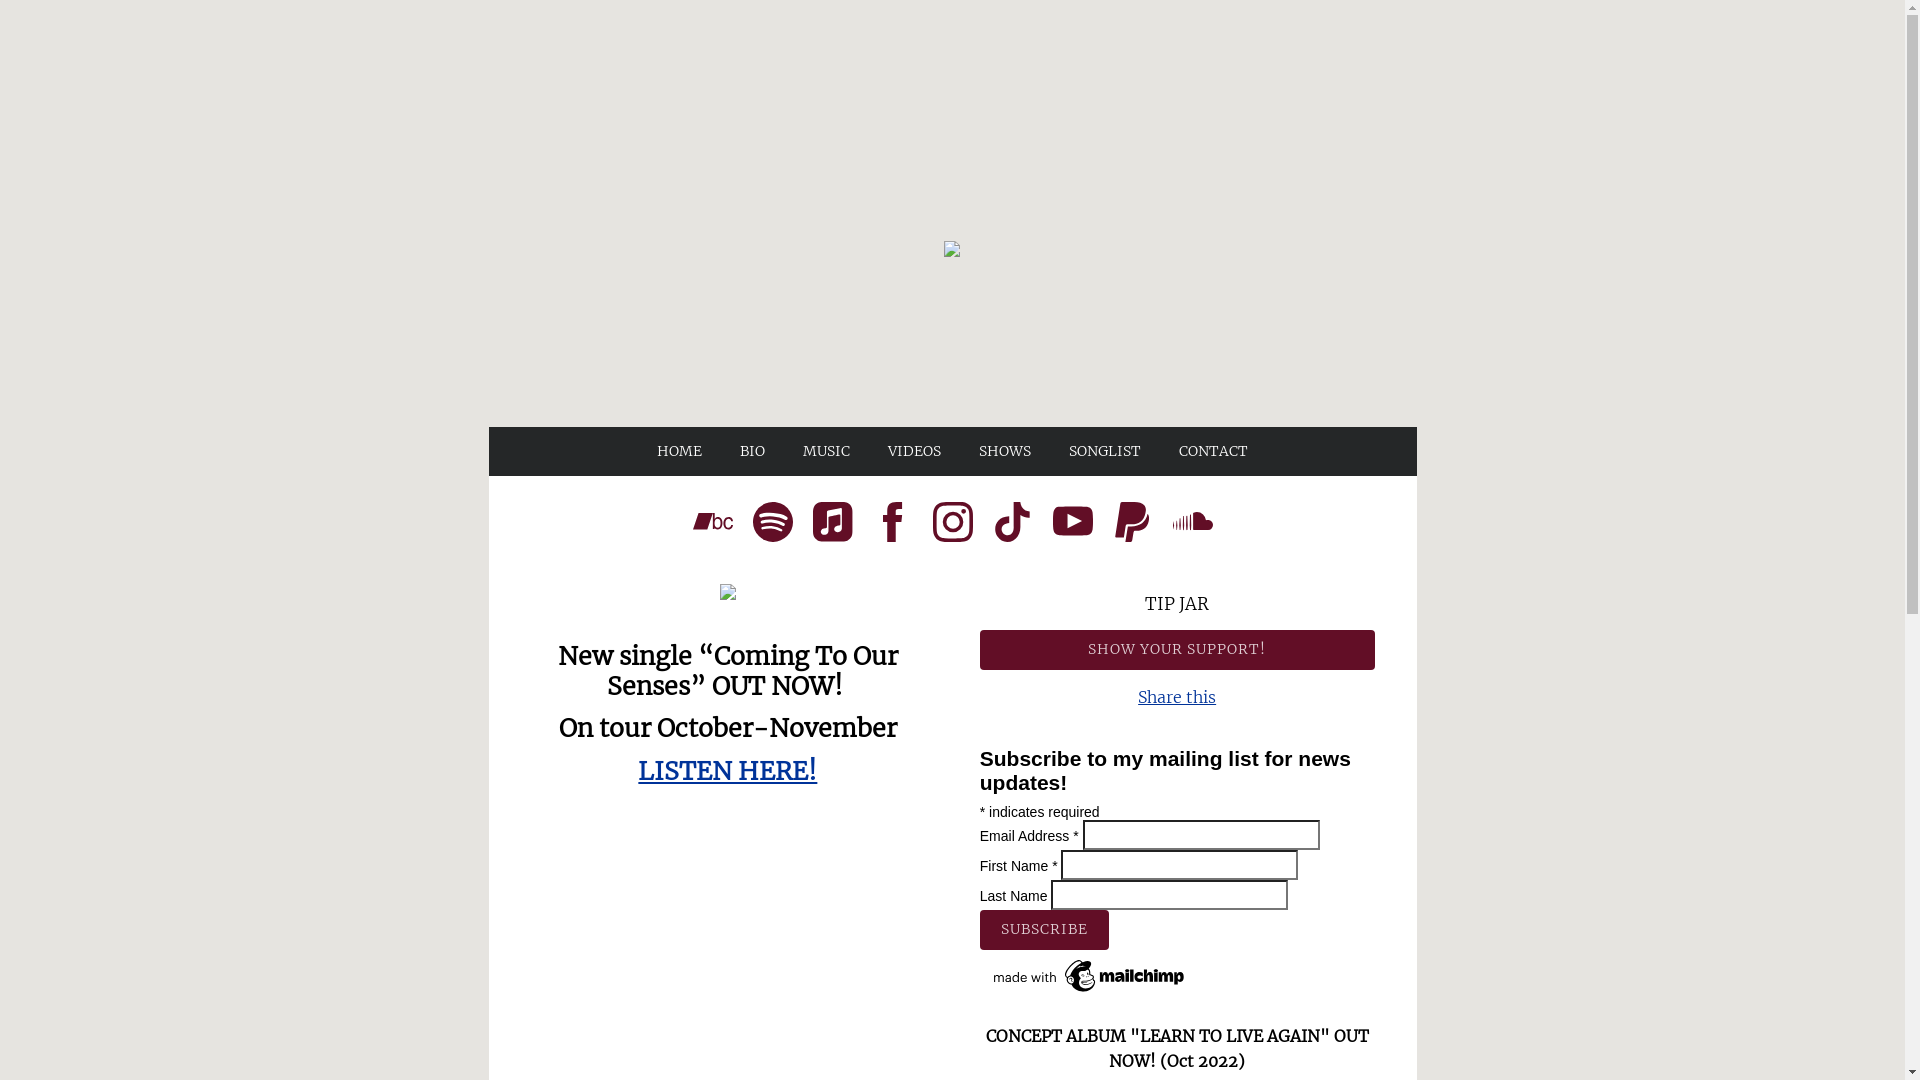 The height and width of the screenshot is (1080, 1920). What do you see at coordinates (1177, 697) in the screenshot?
I see `Share this` at bounding box center [1177, 697].